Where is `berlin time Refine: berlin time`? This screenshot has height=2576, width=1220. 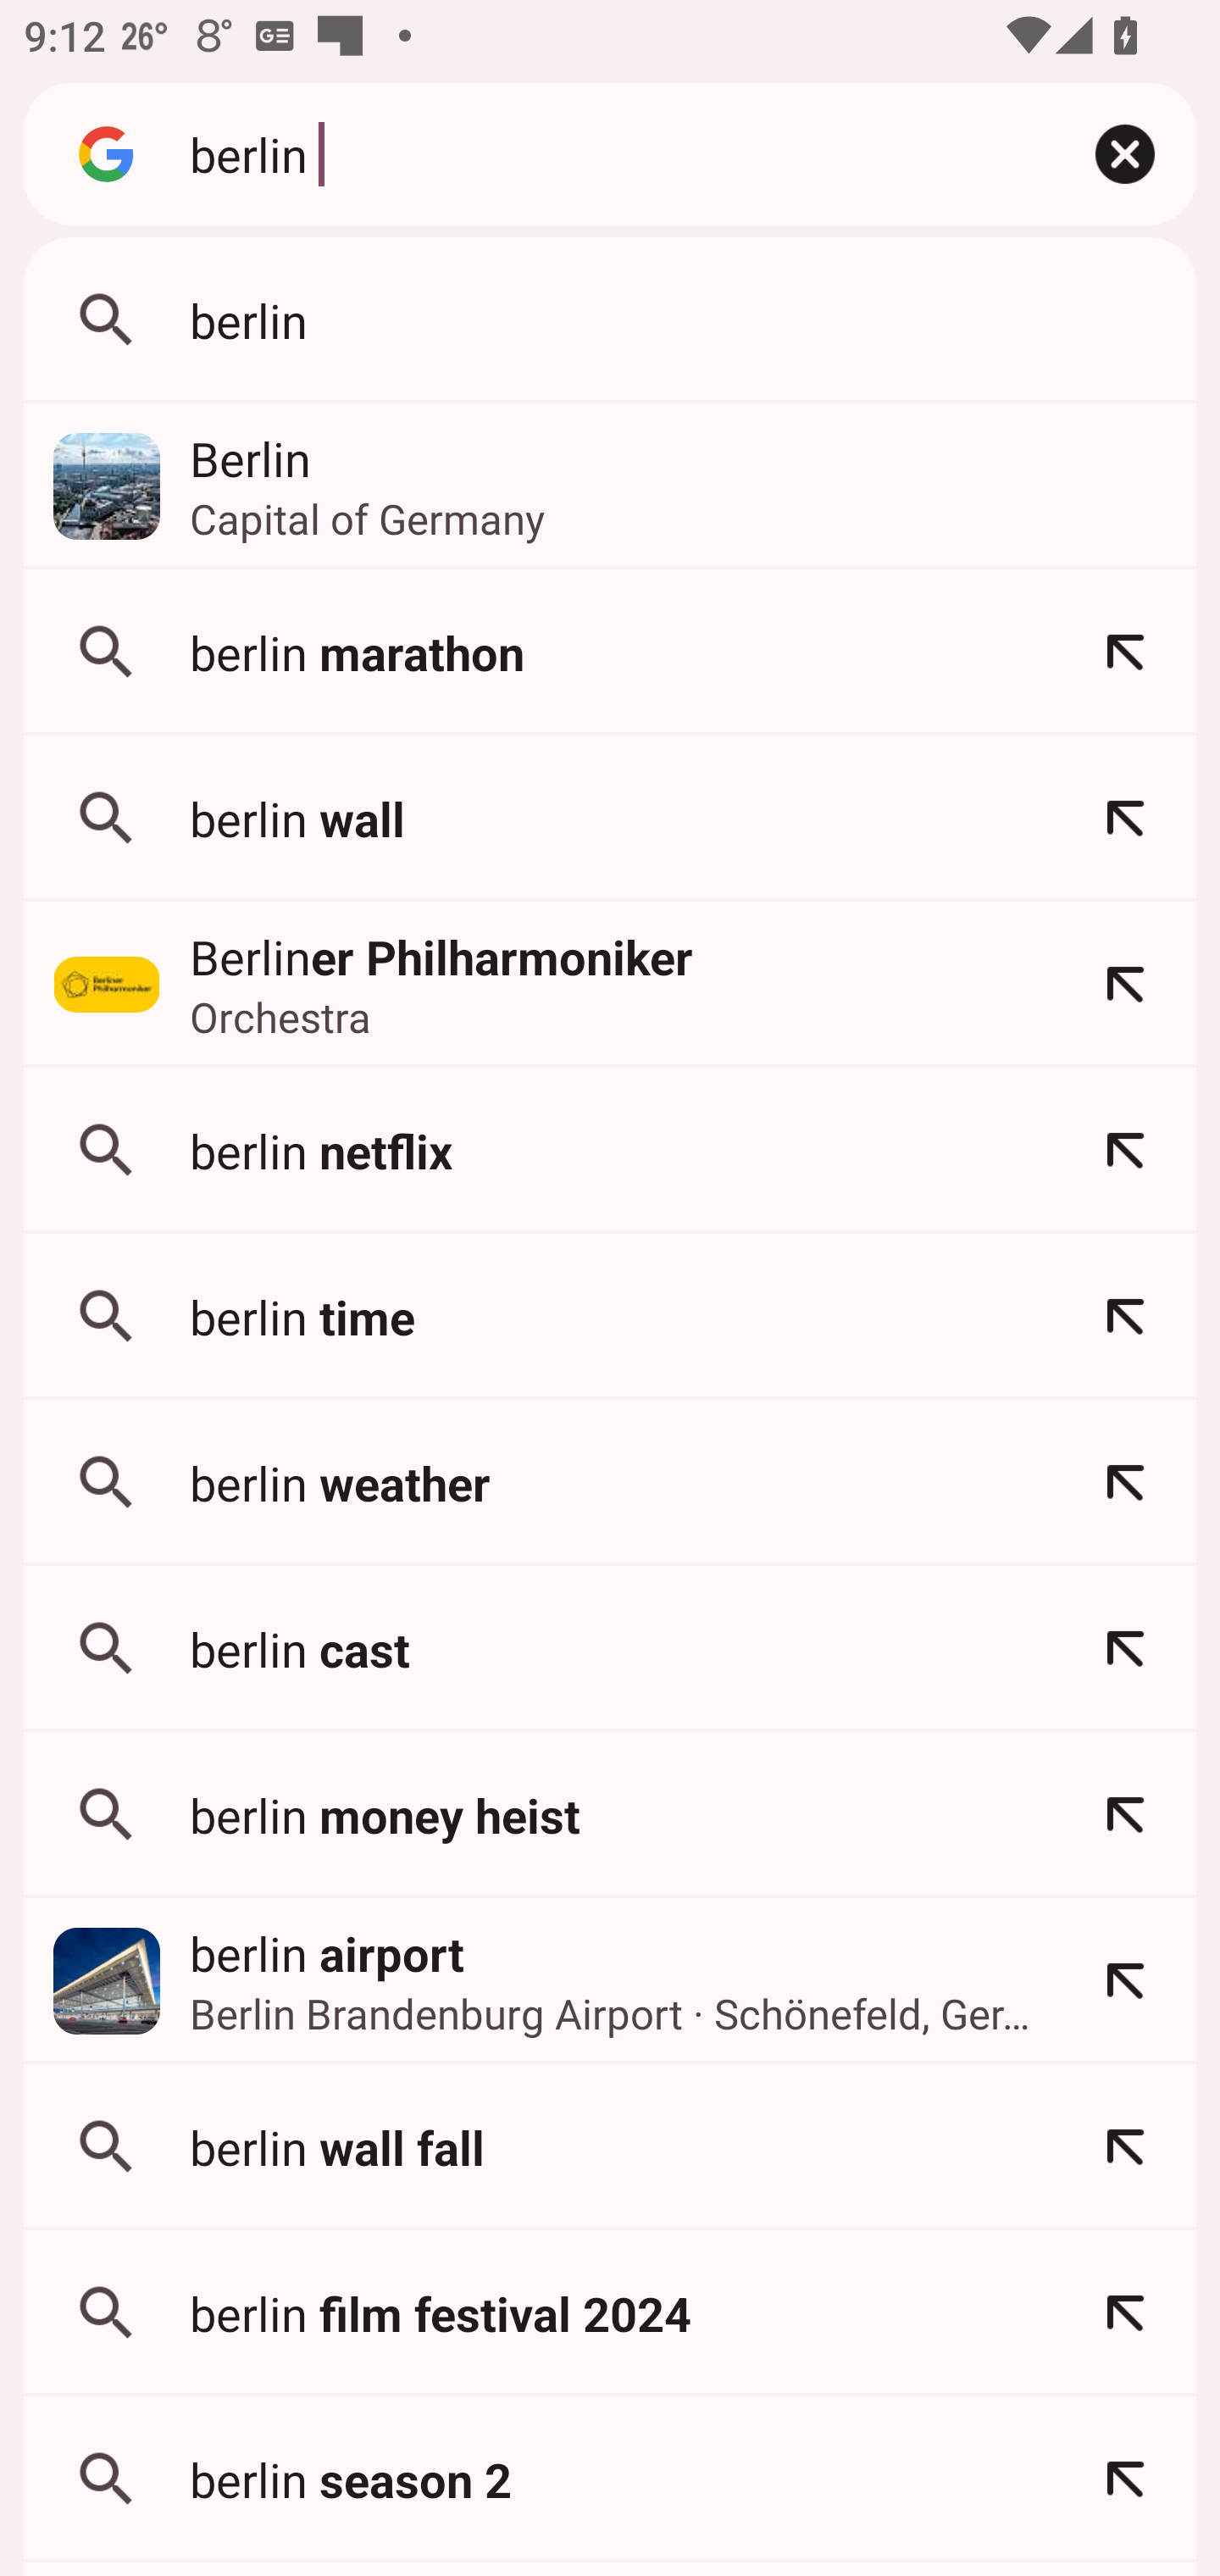 berlin time Refine: berlin time is located at coordinates (610, 1316).